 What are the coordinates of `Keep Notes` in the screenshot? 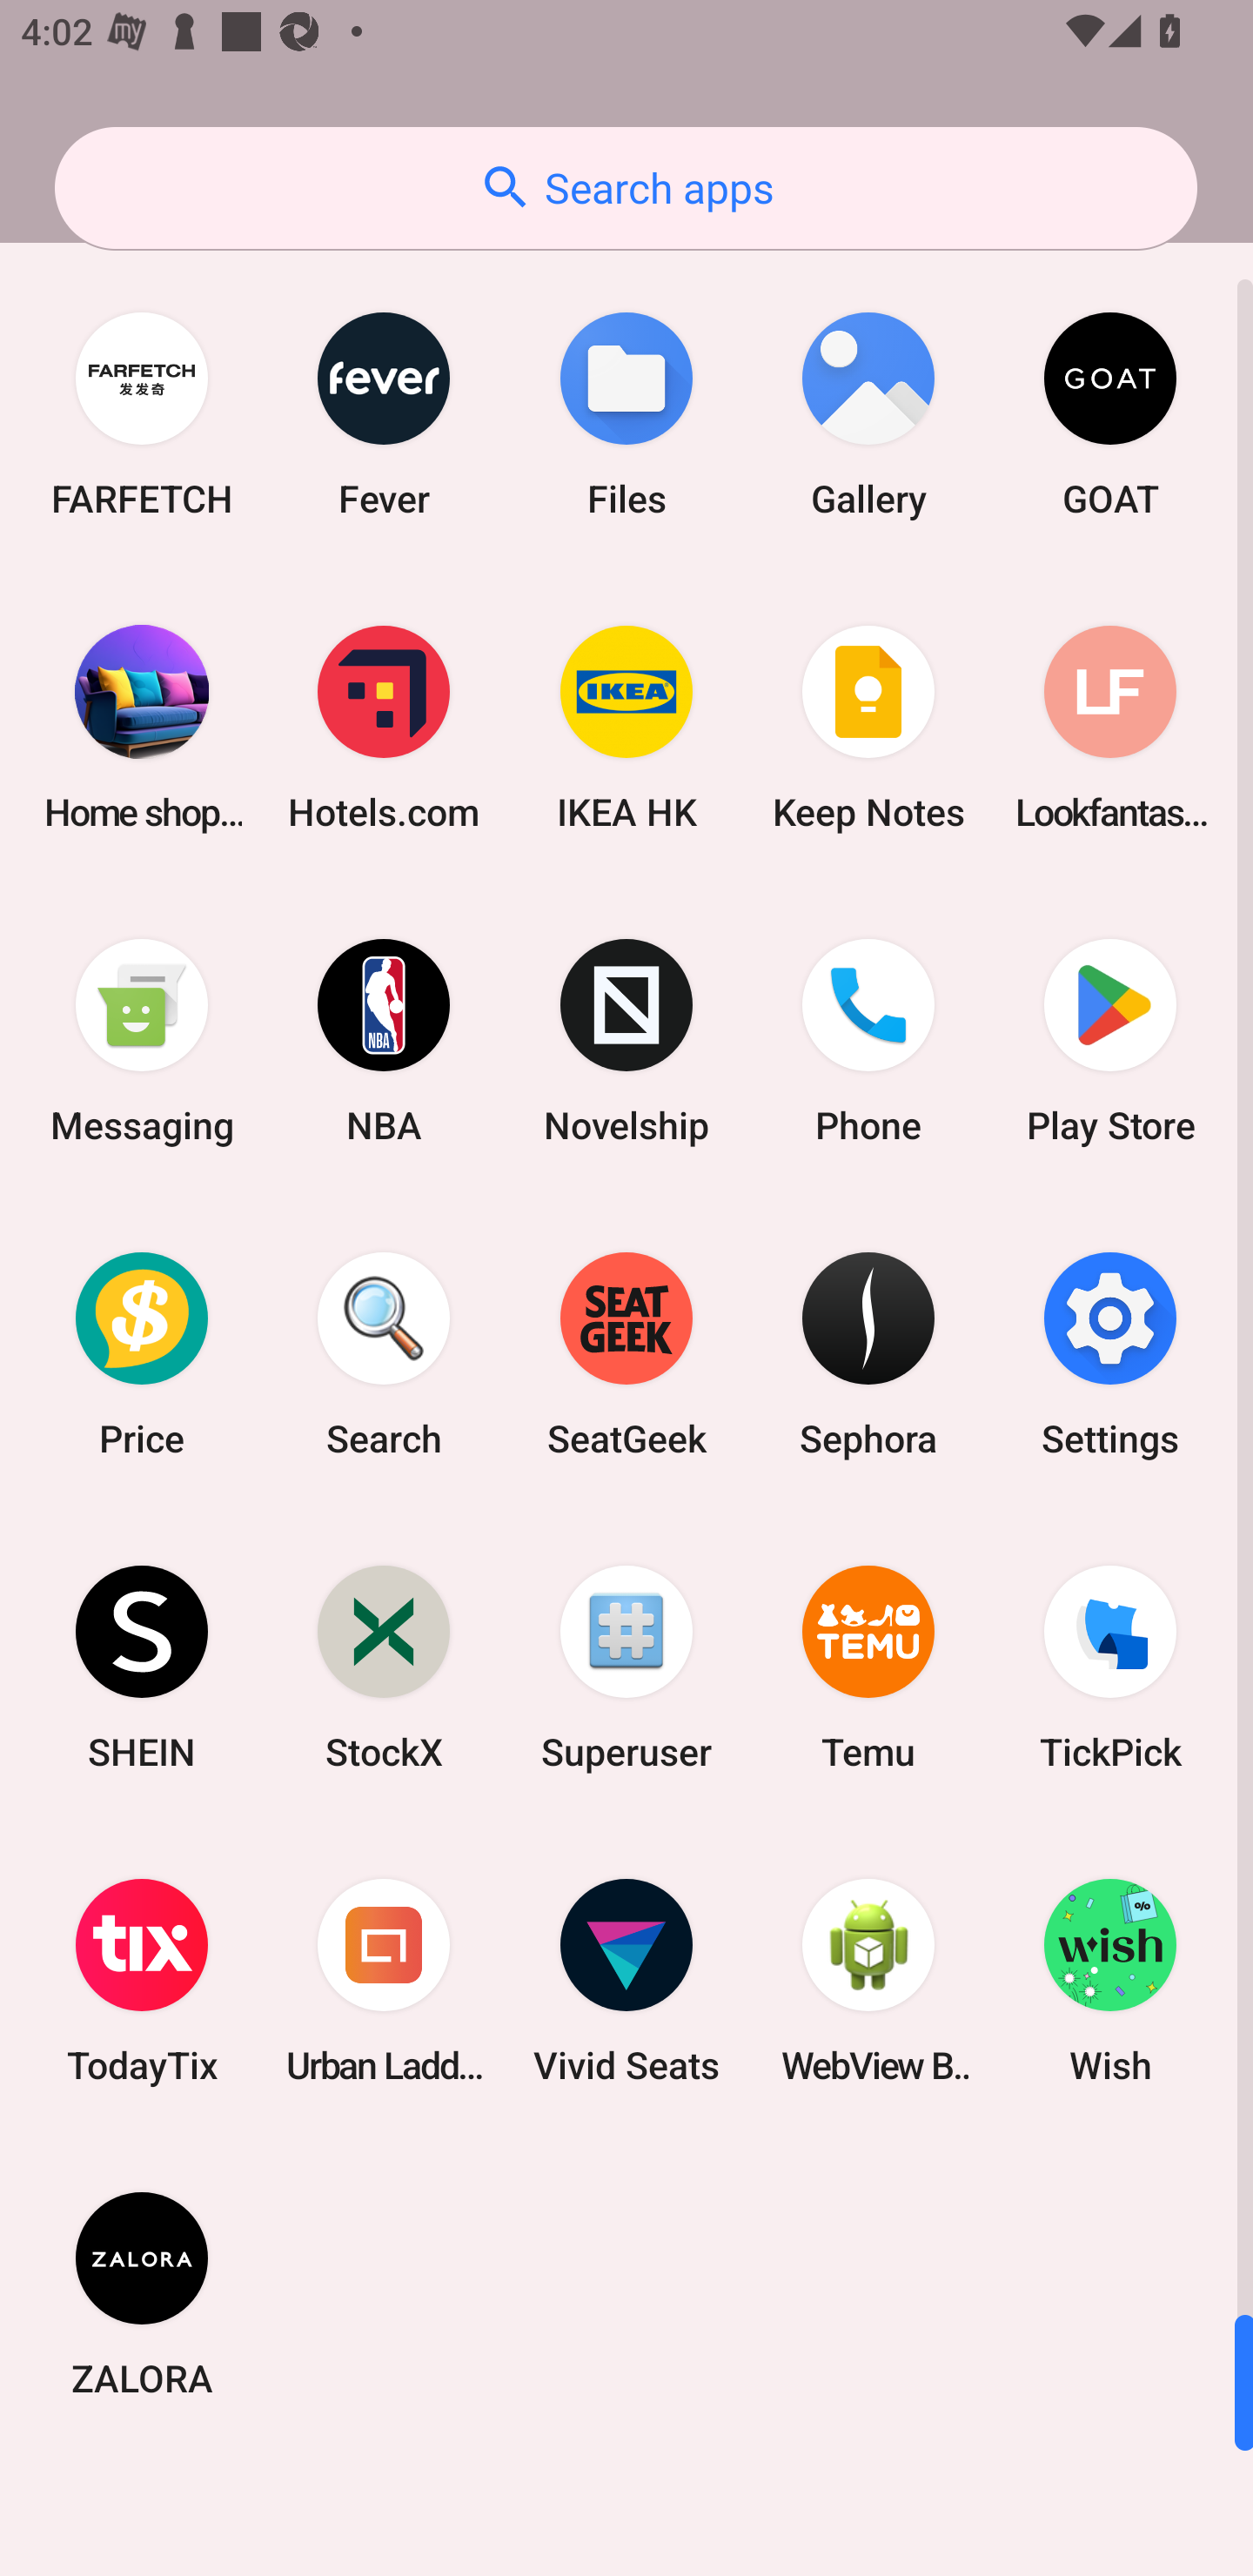 It's located at (868, 728).